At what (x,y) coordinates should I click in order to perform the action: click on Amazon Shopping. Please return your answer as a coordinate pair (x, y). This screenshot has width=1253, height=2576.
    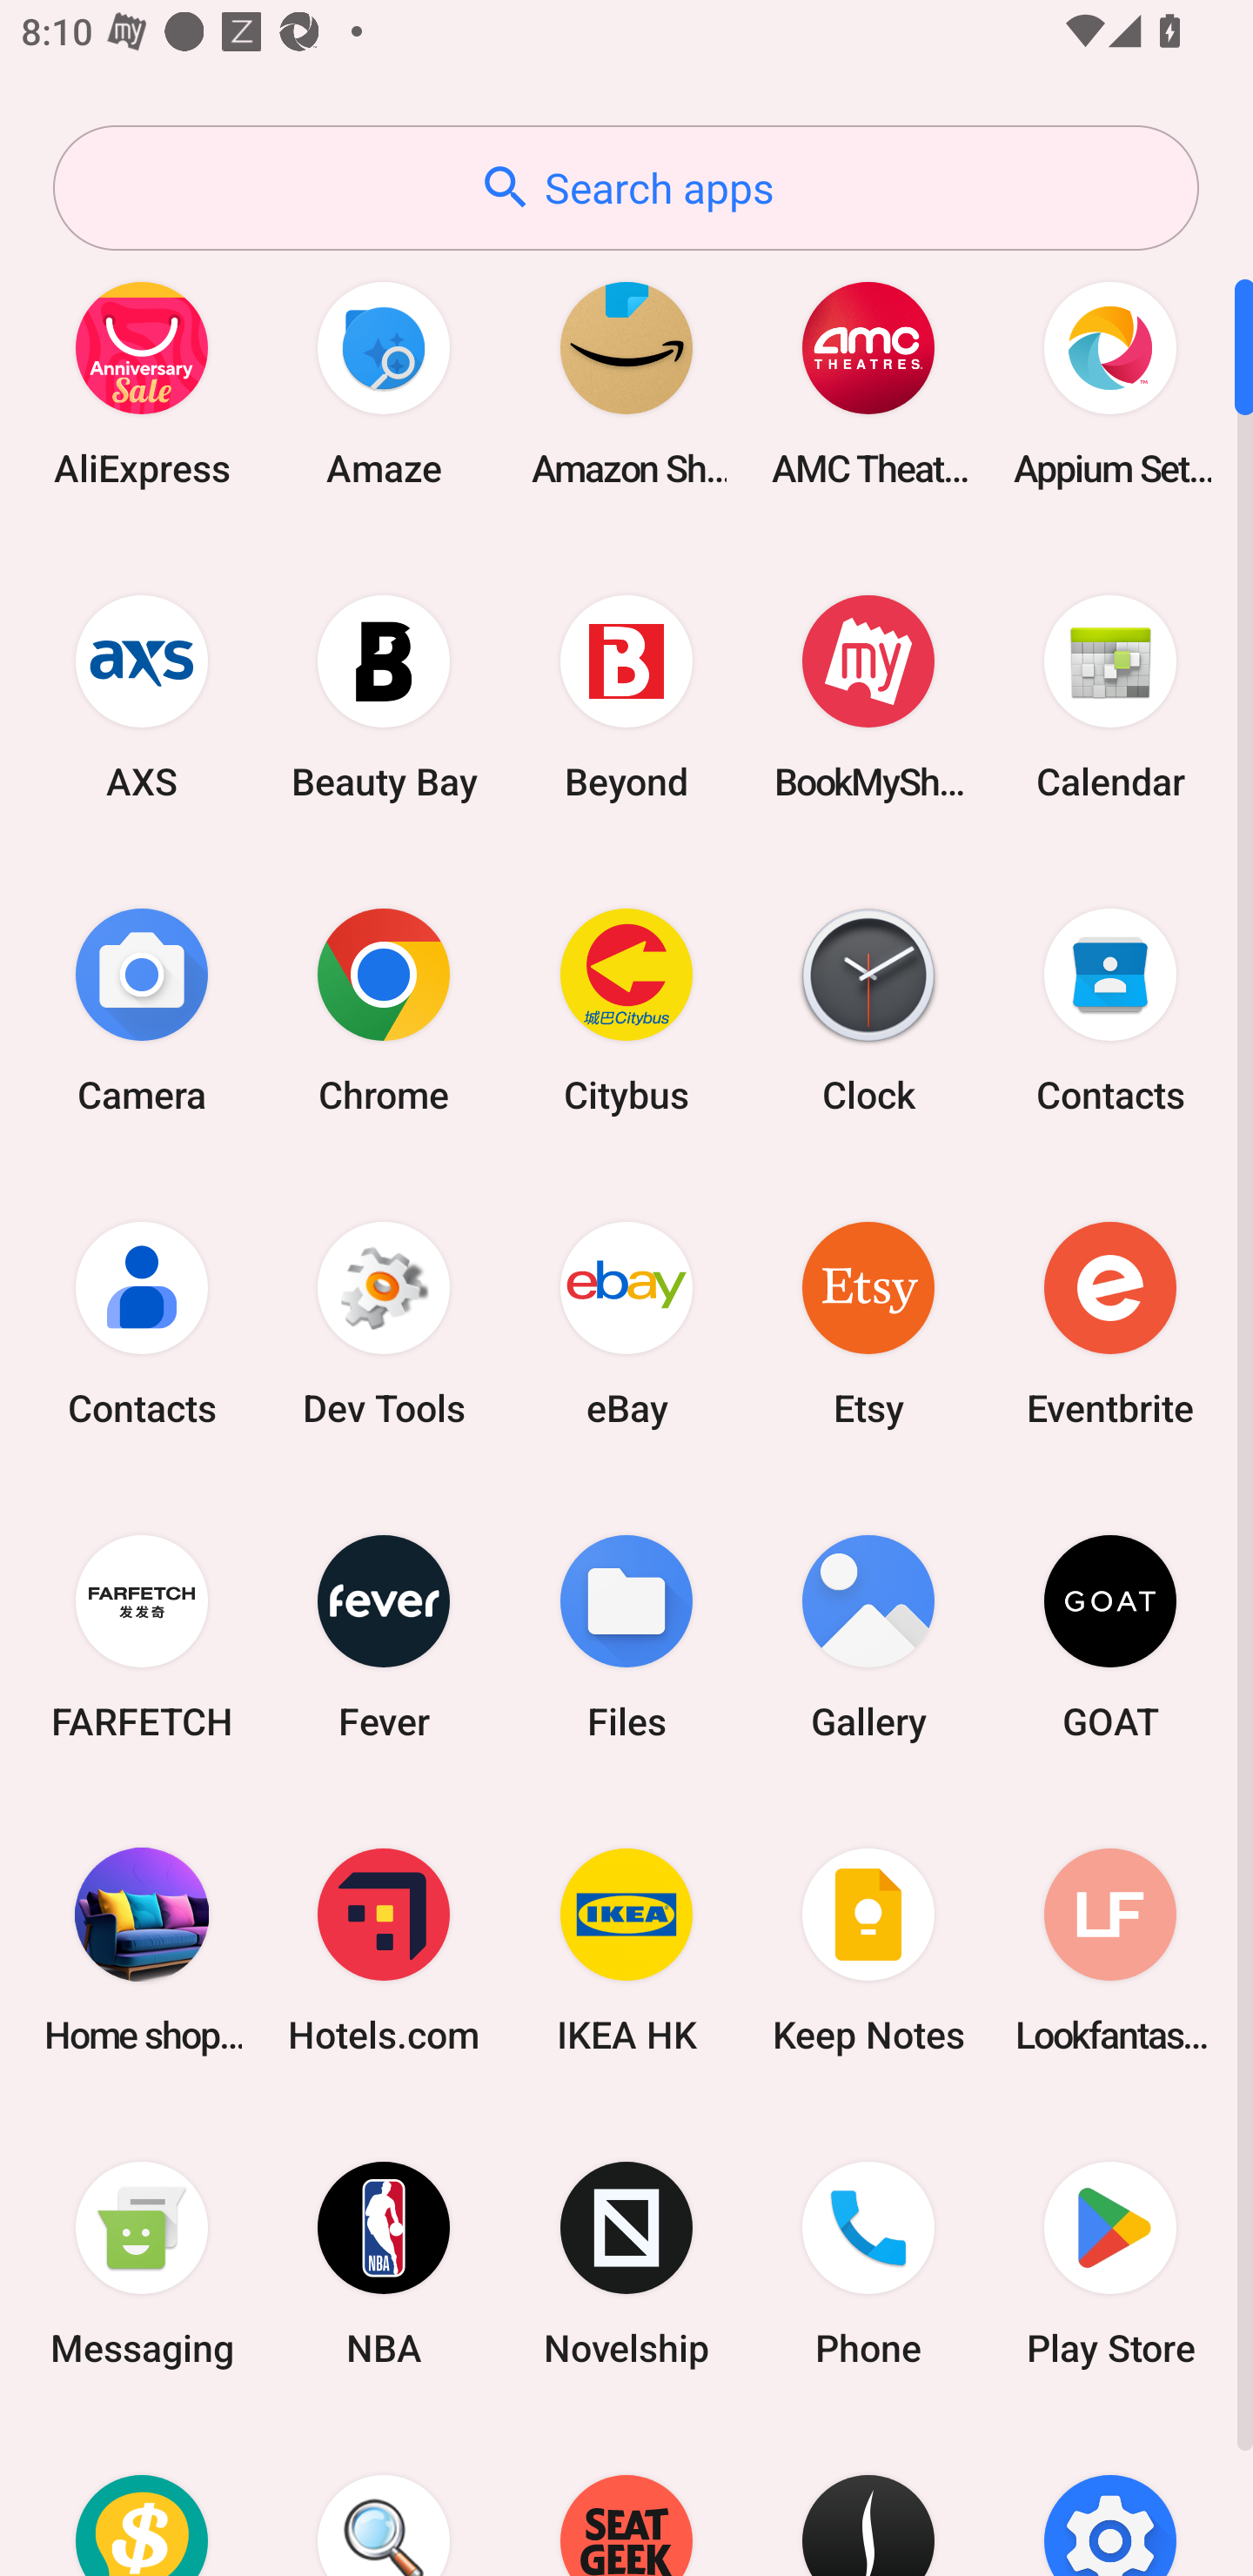
    Looking at the image, I should click on (626, 383).